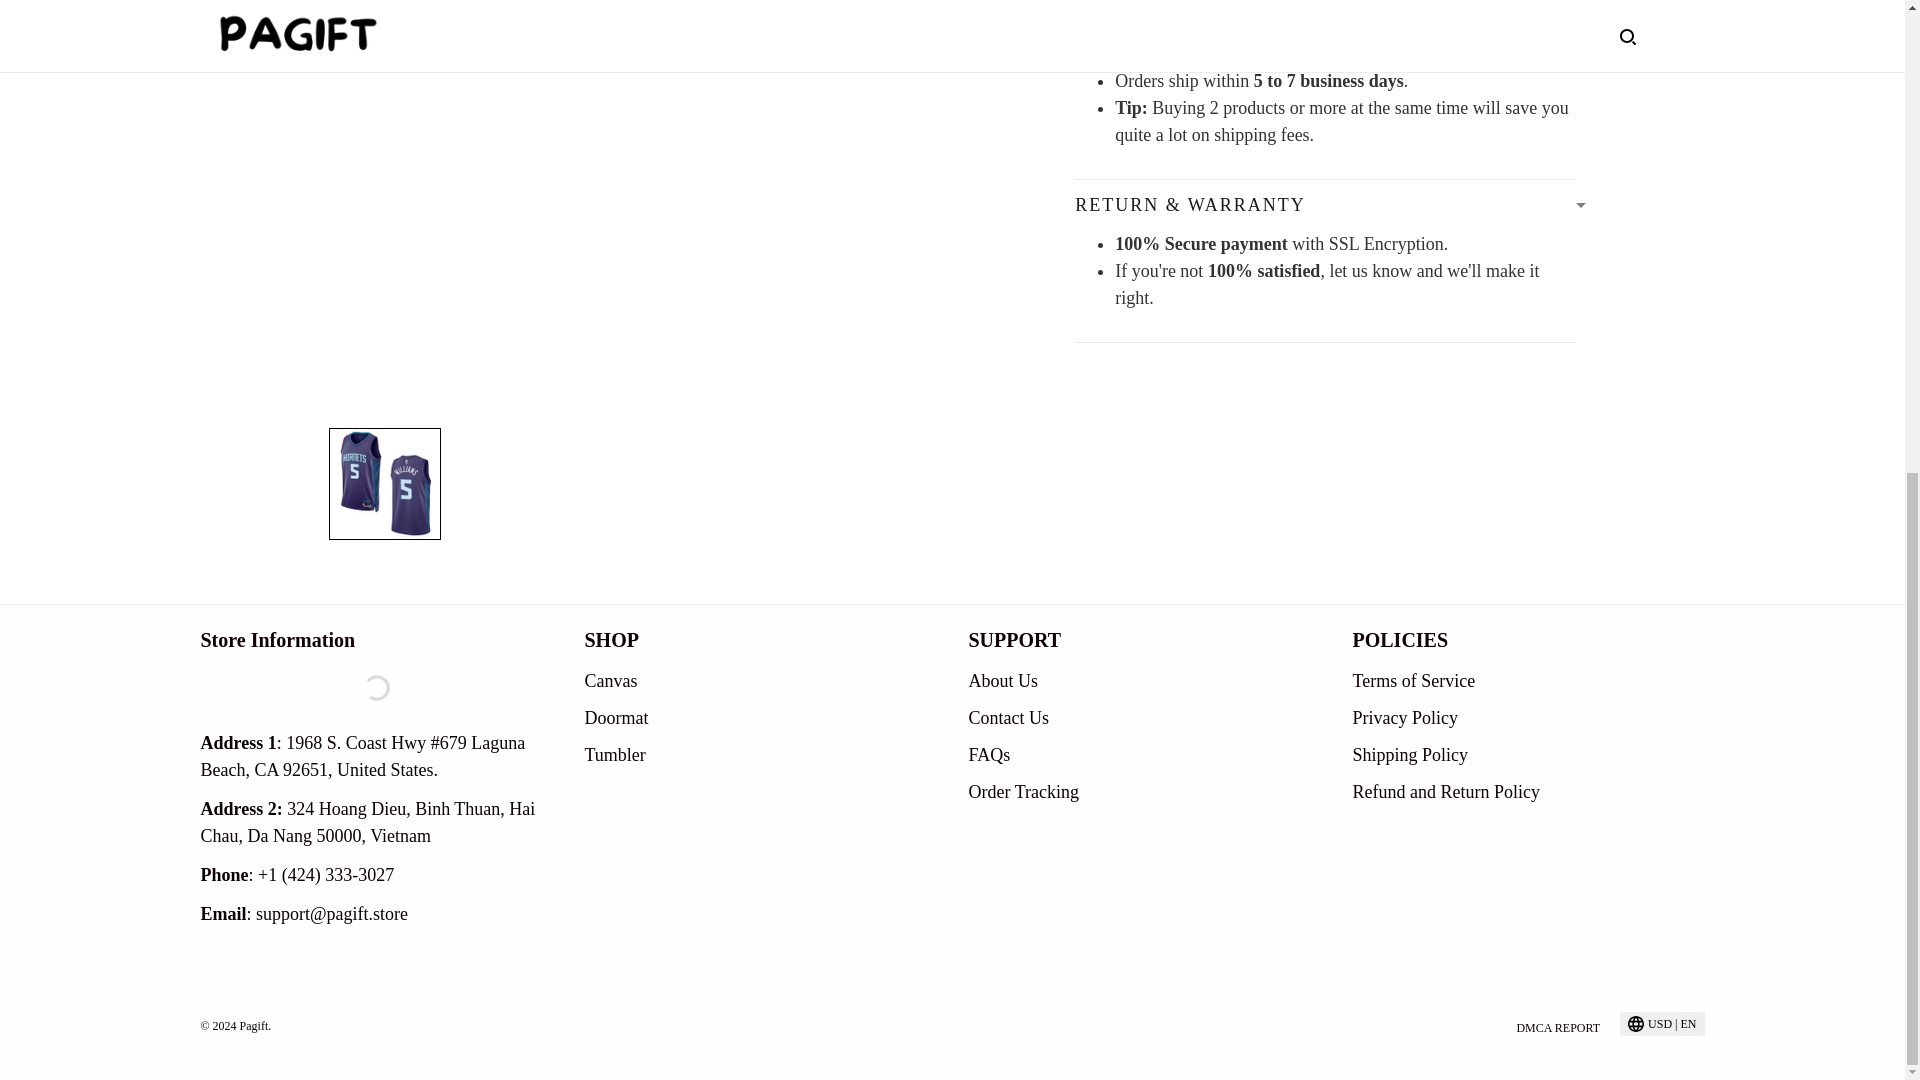  I want to click on DMCA REPORT, so click(1558, 1026).